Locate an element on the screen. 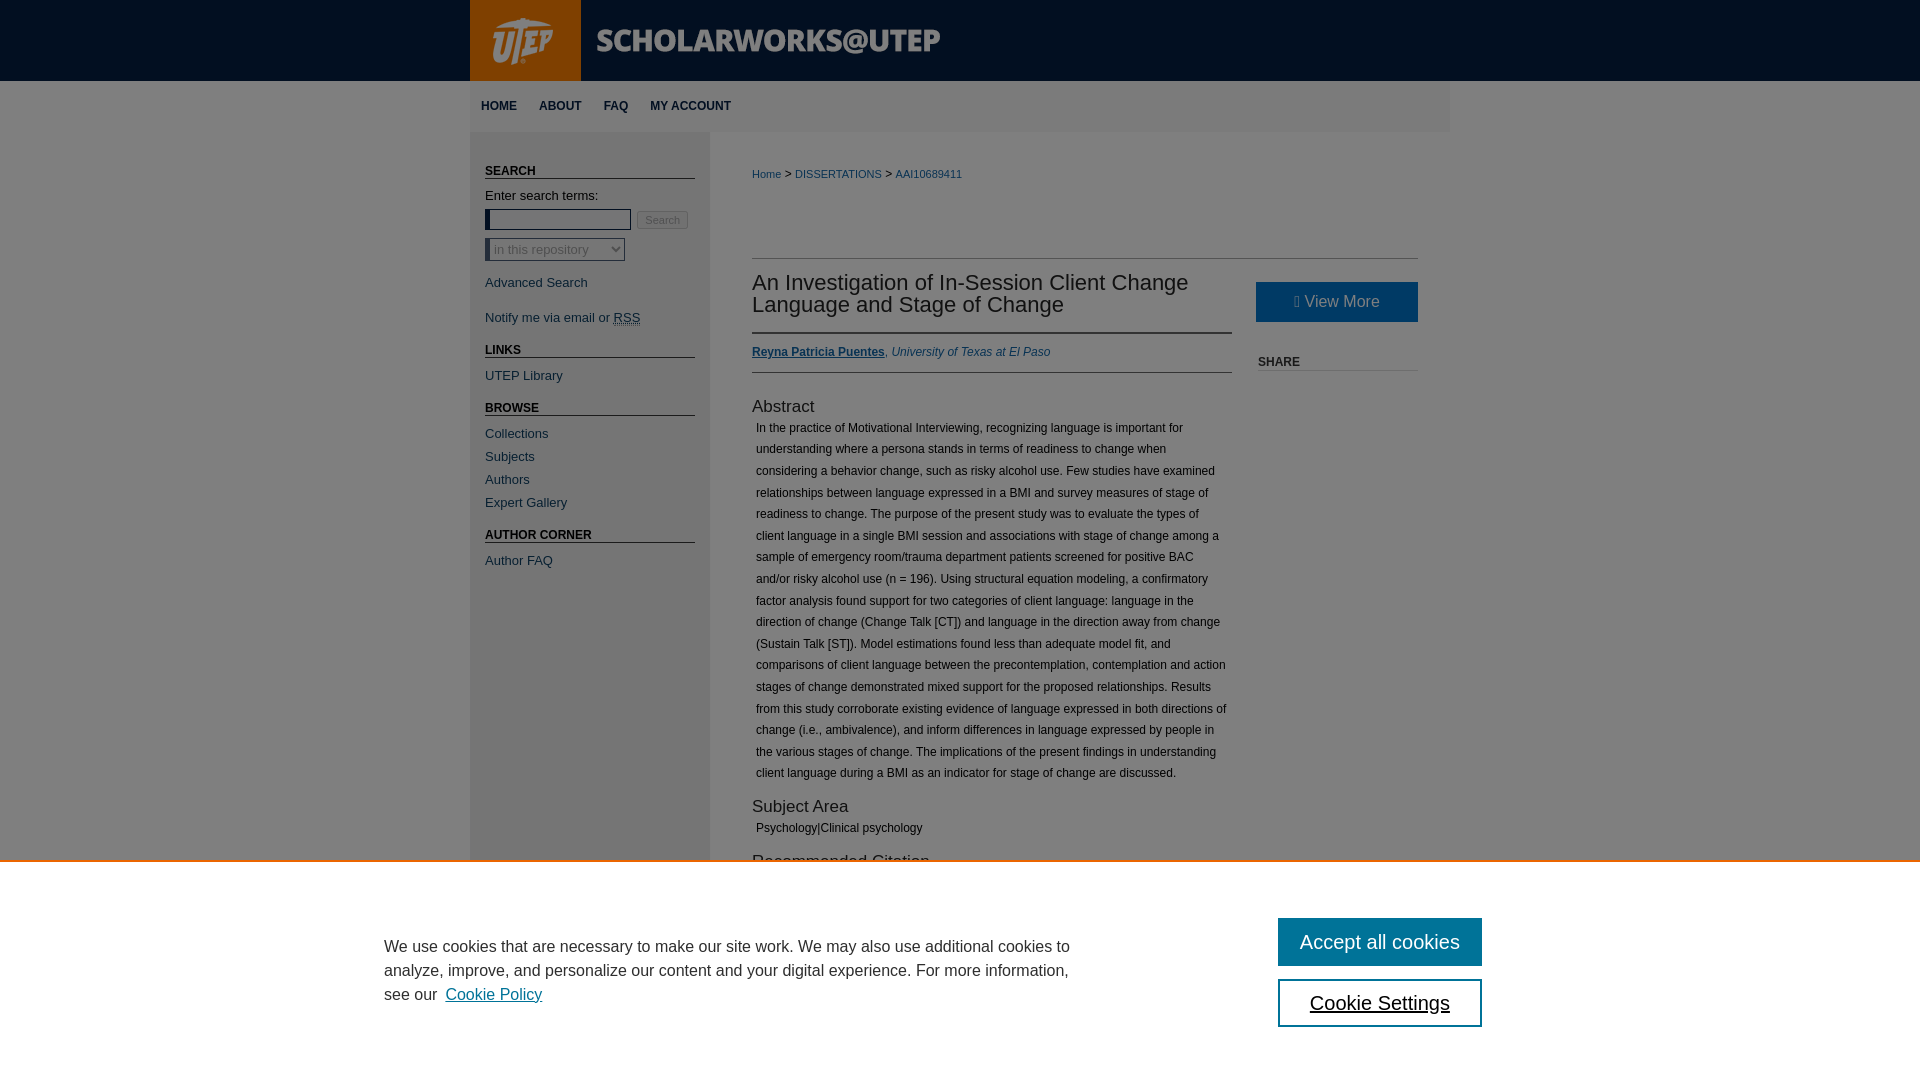 Image resolution: width=1920 pixels, height=1080 pixels. HOME is located at coordinates (499, 106).